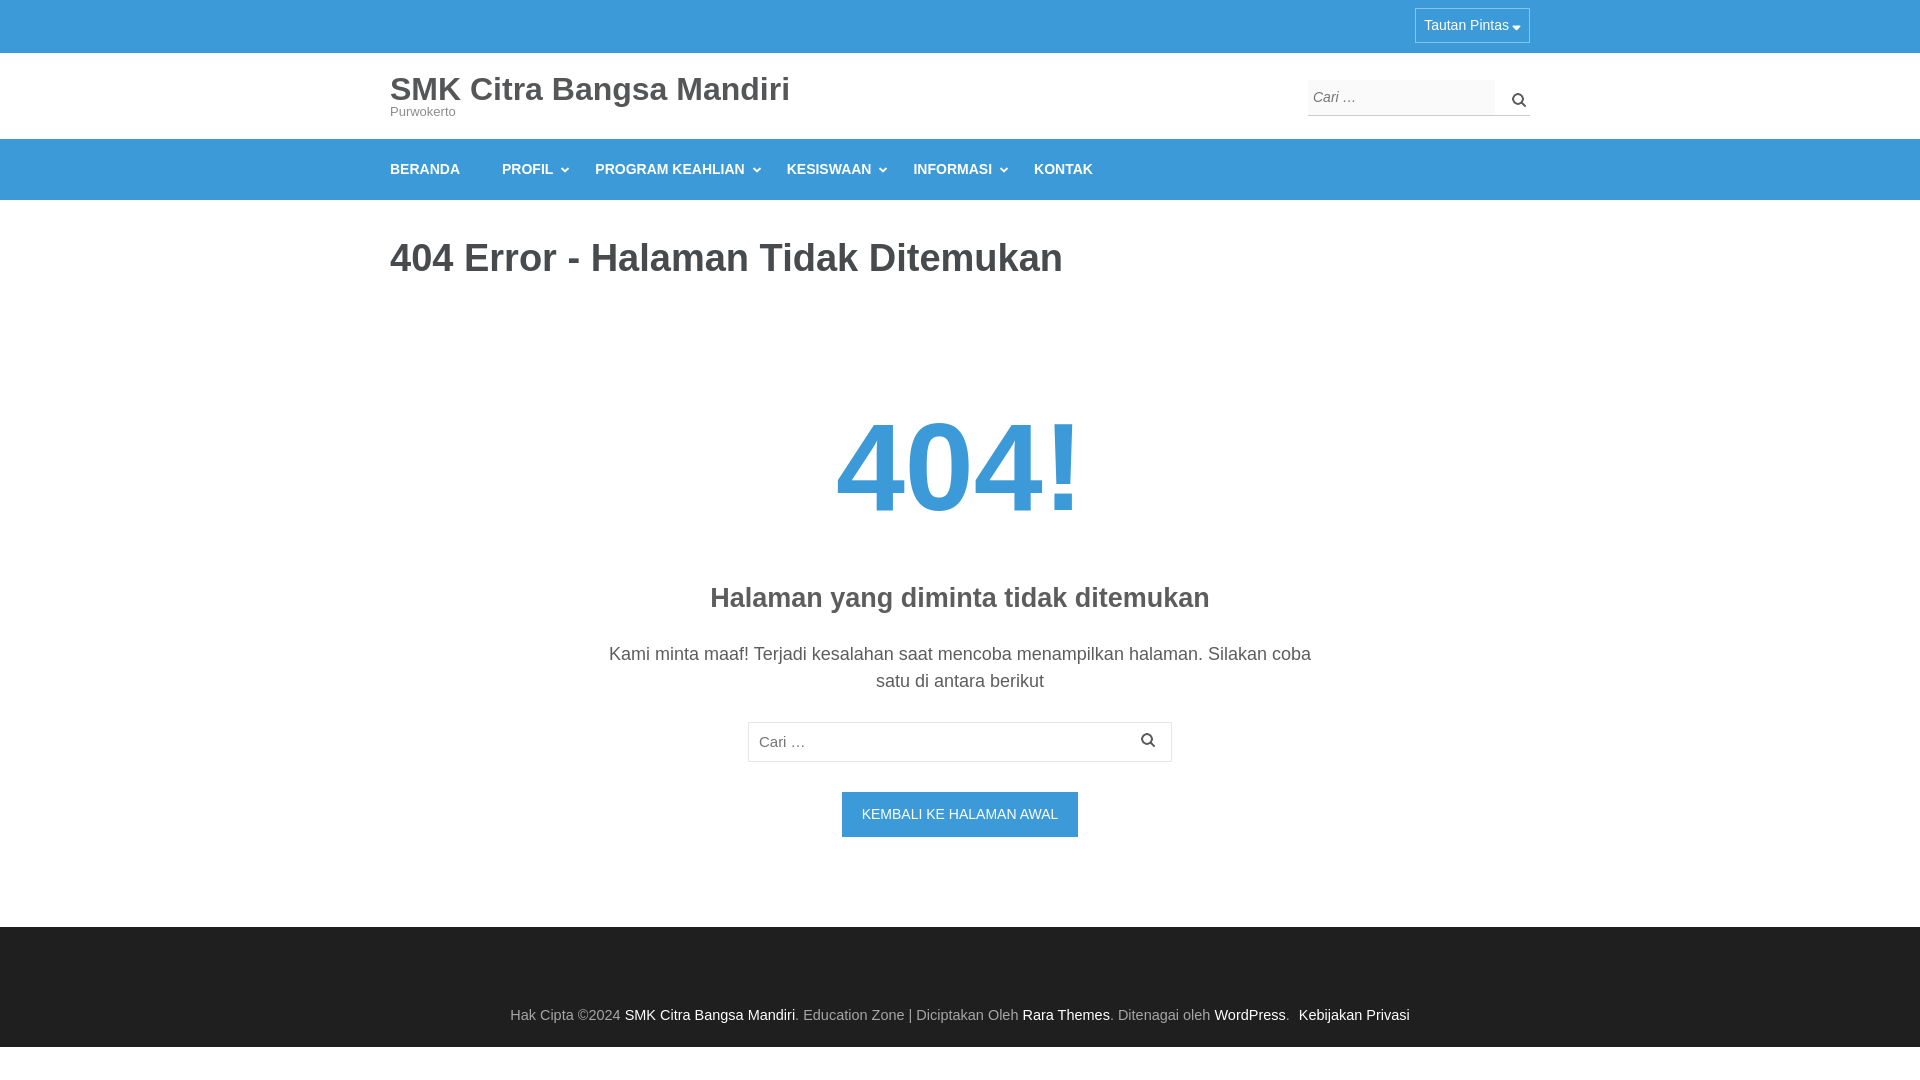  Describe the element at coordinates (1063, 169) in the screenshot. I see `KONTAK` at that location.